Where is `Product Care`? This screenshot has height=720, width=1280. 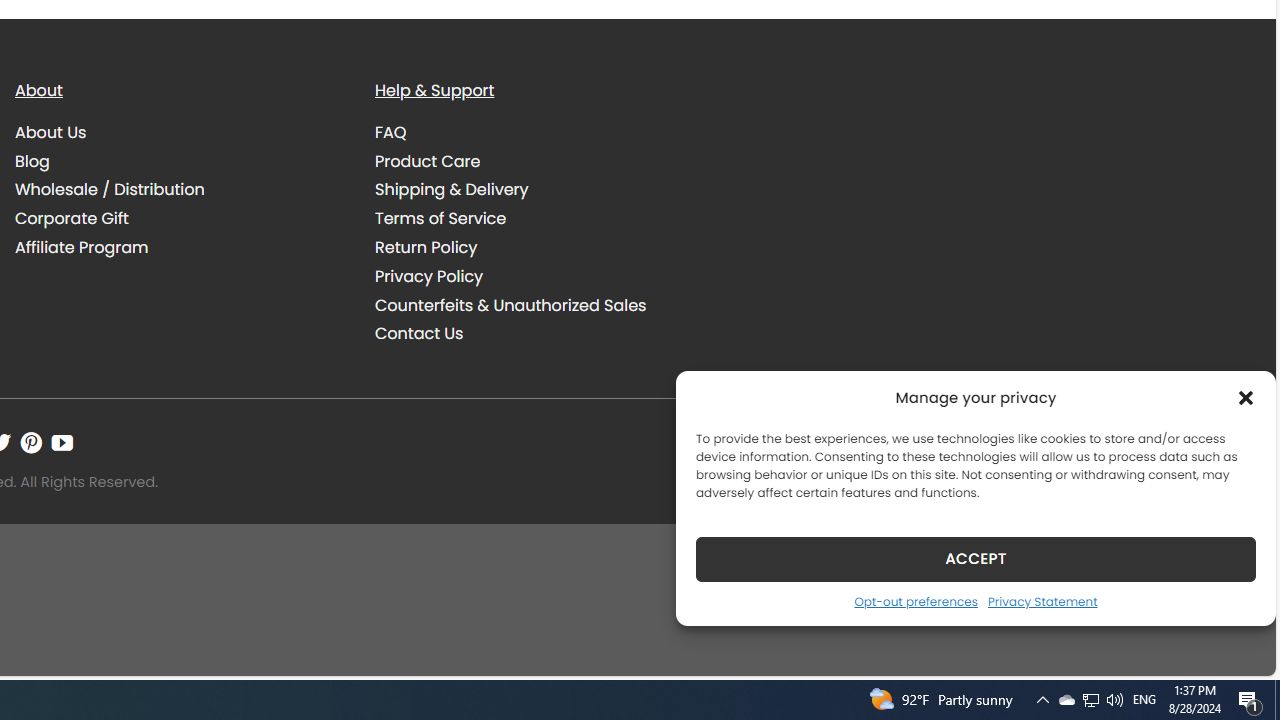 Product Care is located at coordinates (428, 160).